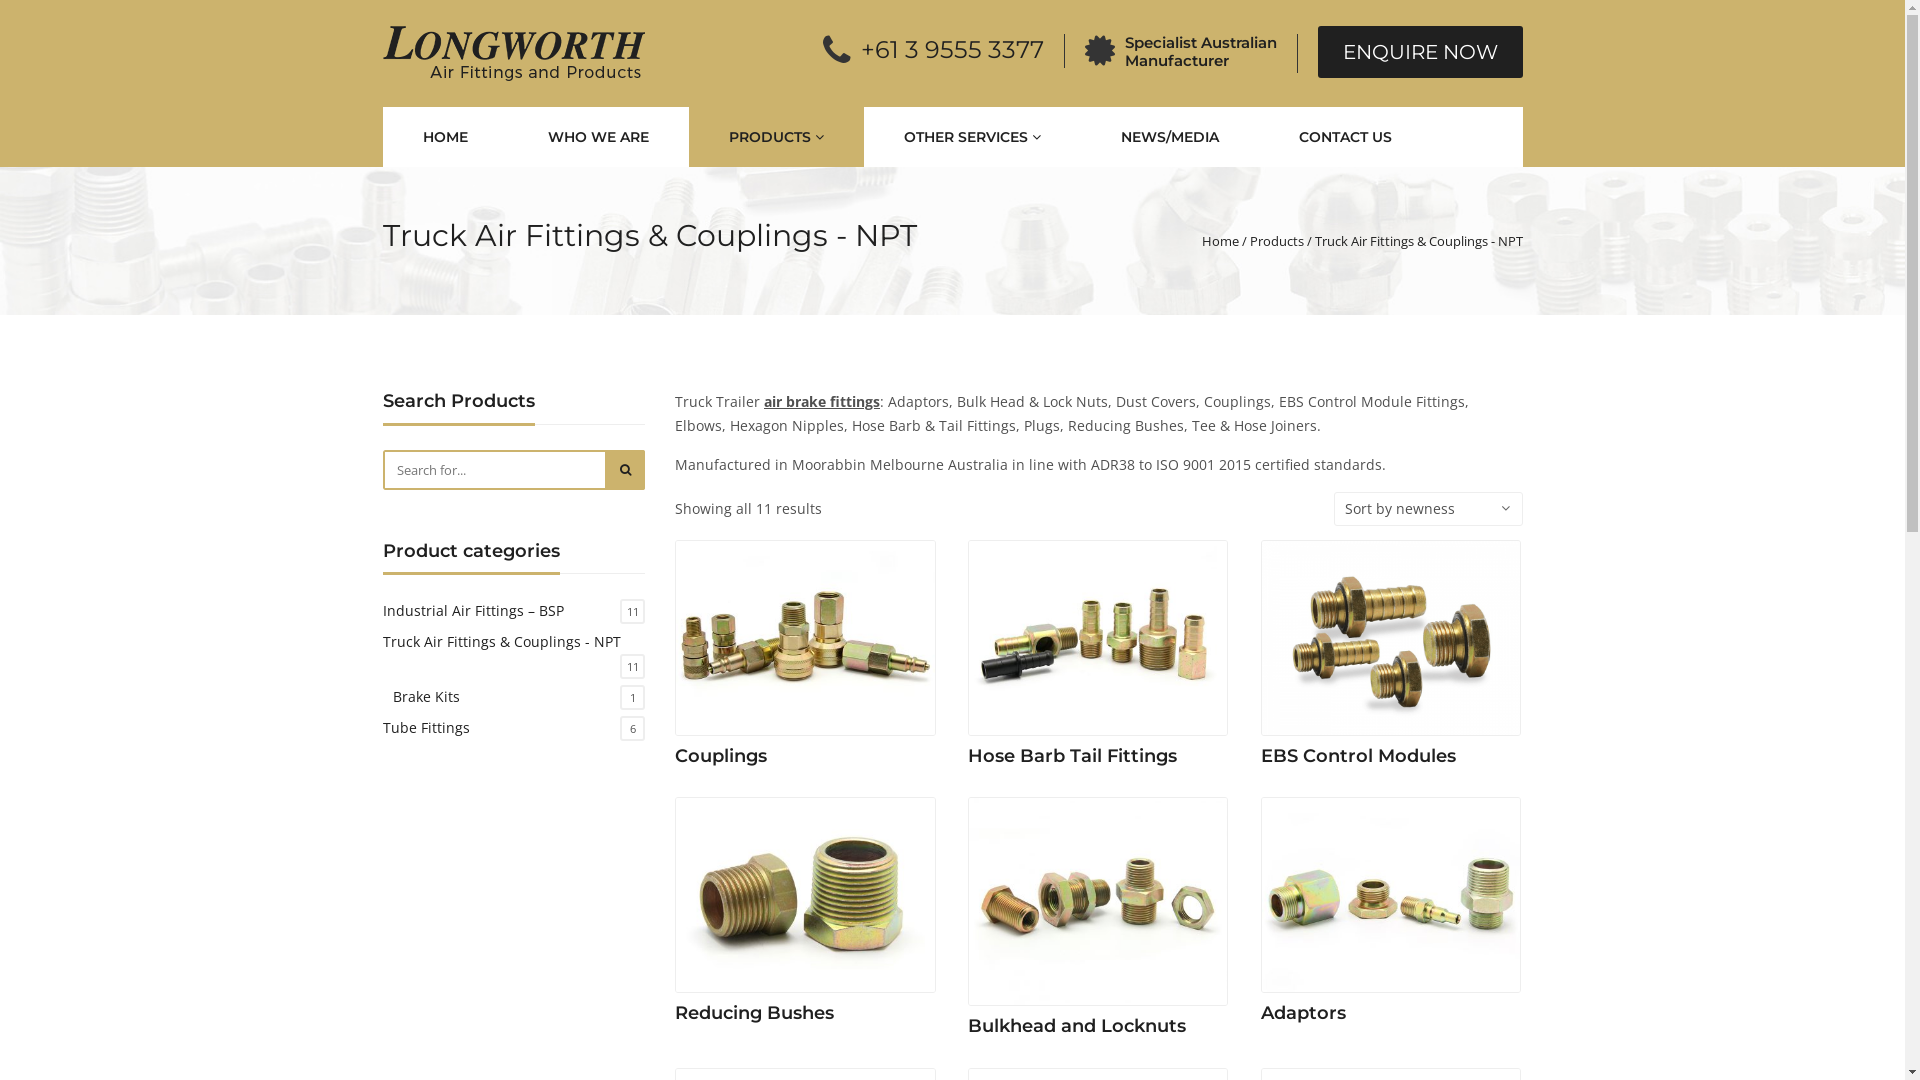 This screenshot has width=1920, height=1080. I want to click on NEWS/MEDIA, so click(1169, 137).